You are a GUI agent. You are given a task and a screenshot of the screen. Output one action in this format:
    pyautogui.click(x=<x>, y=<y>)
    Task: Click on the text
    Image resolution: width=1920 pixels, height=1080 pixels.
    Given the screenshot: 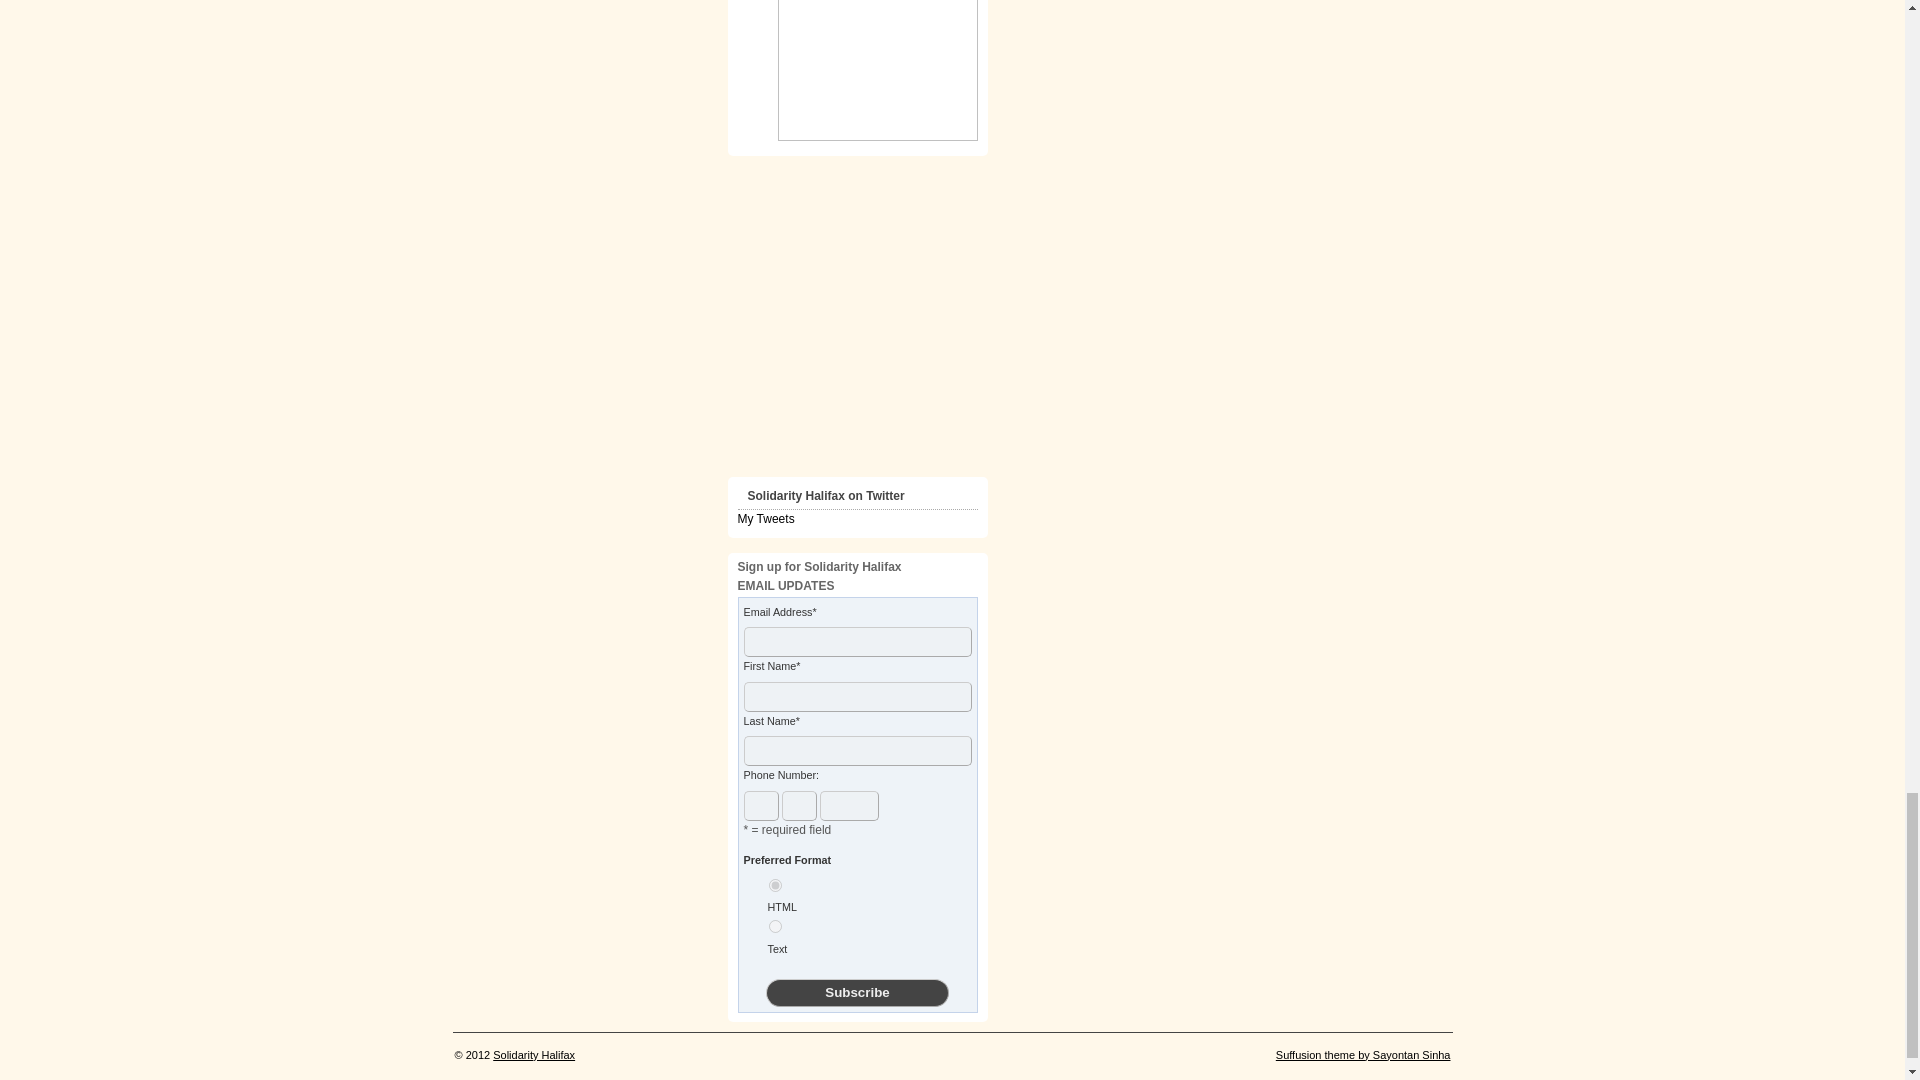 What is the action you would take?
    pyautogui.click(x=774, y=926)
    